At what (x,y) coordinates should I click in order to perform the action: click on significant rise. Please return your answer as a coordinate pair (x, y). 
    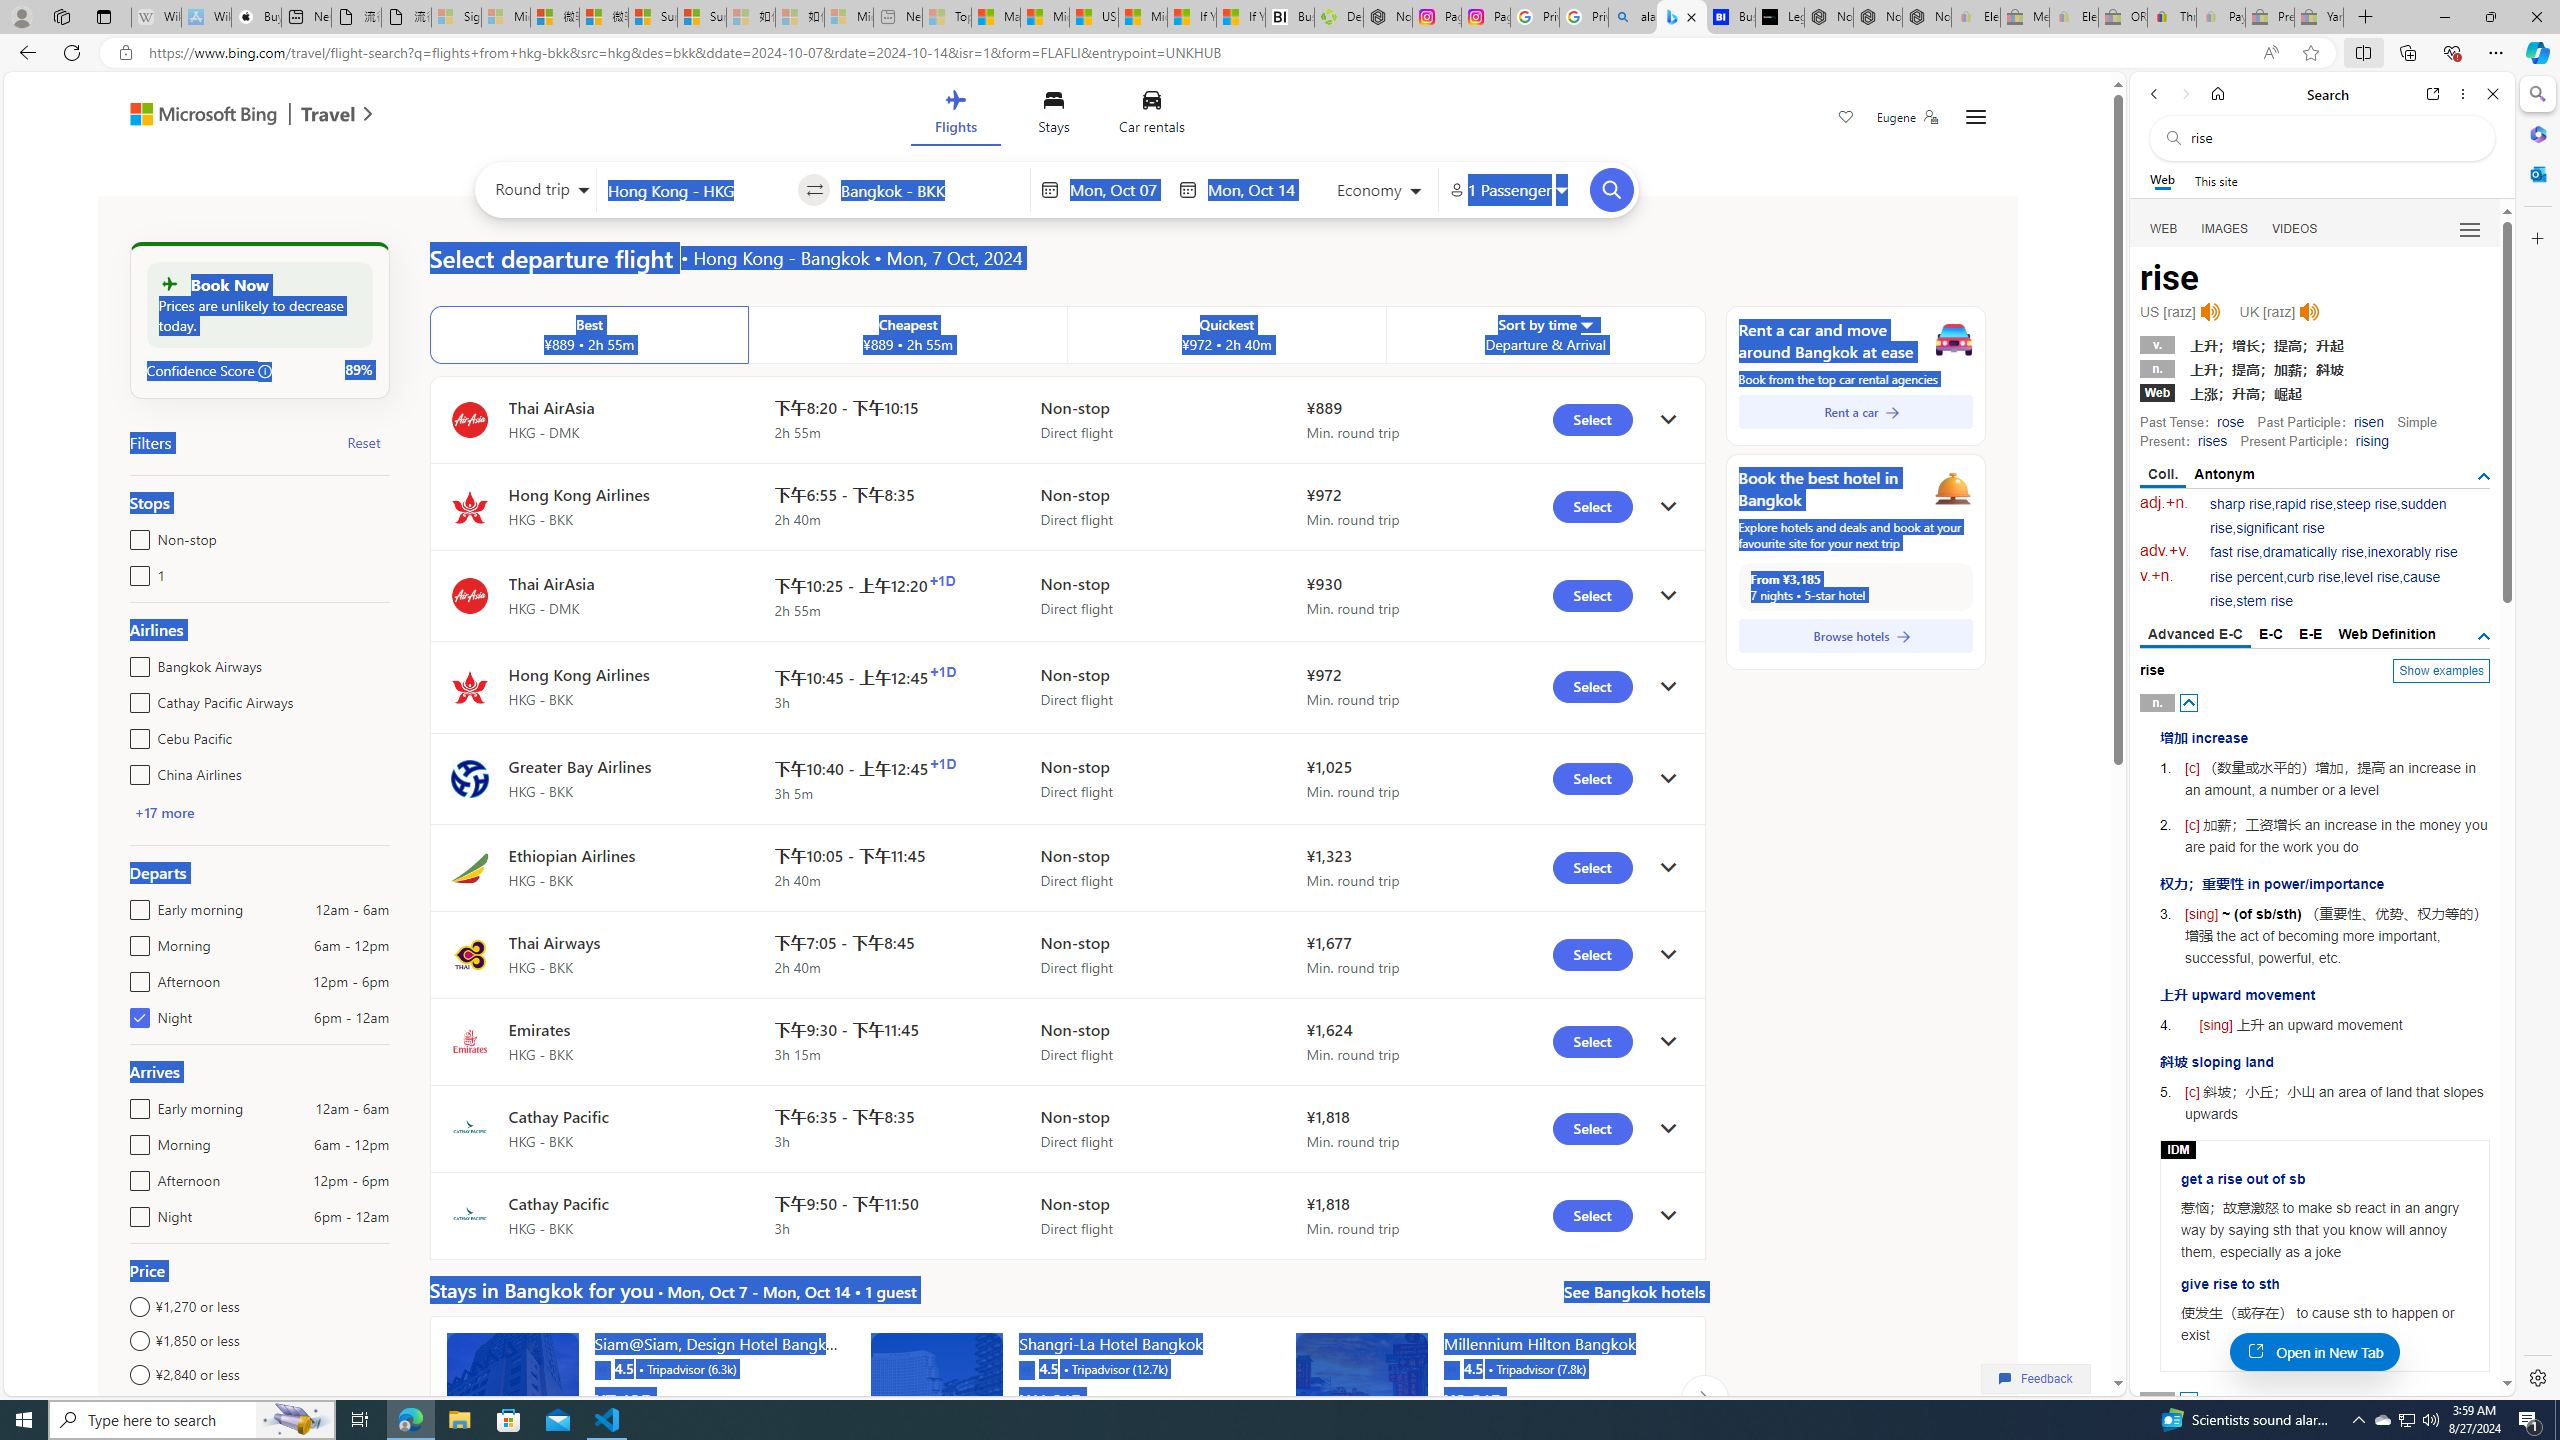
    Looking at the image, I should click on (2279, 528).